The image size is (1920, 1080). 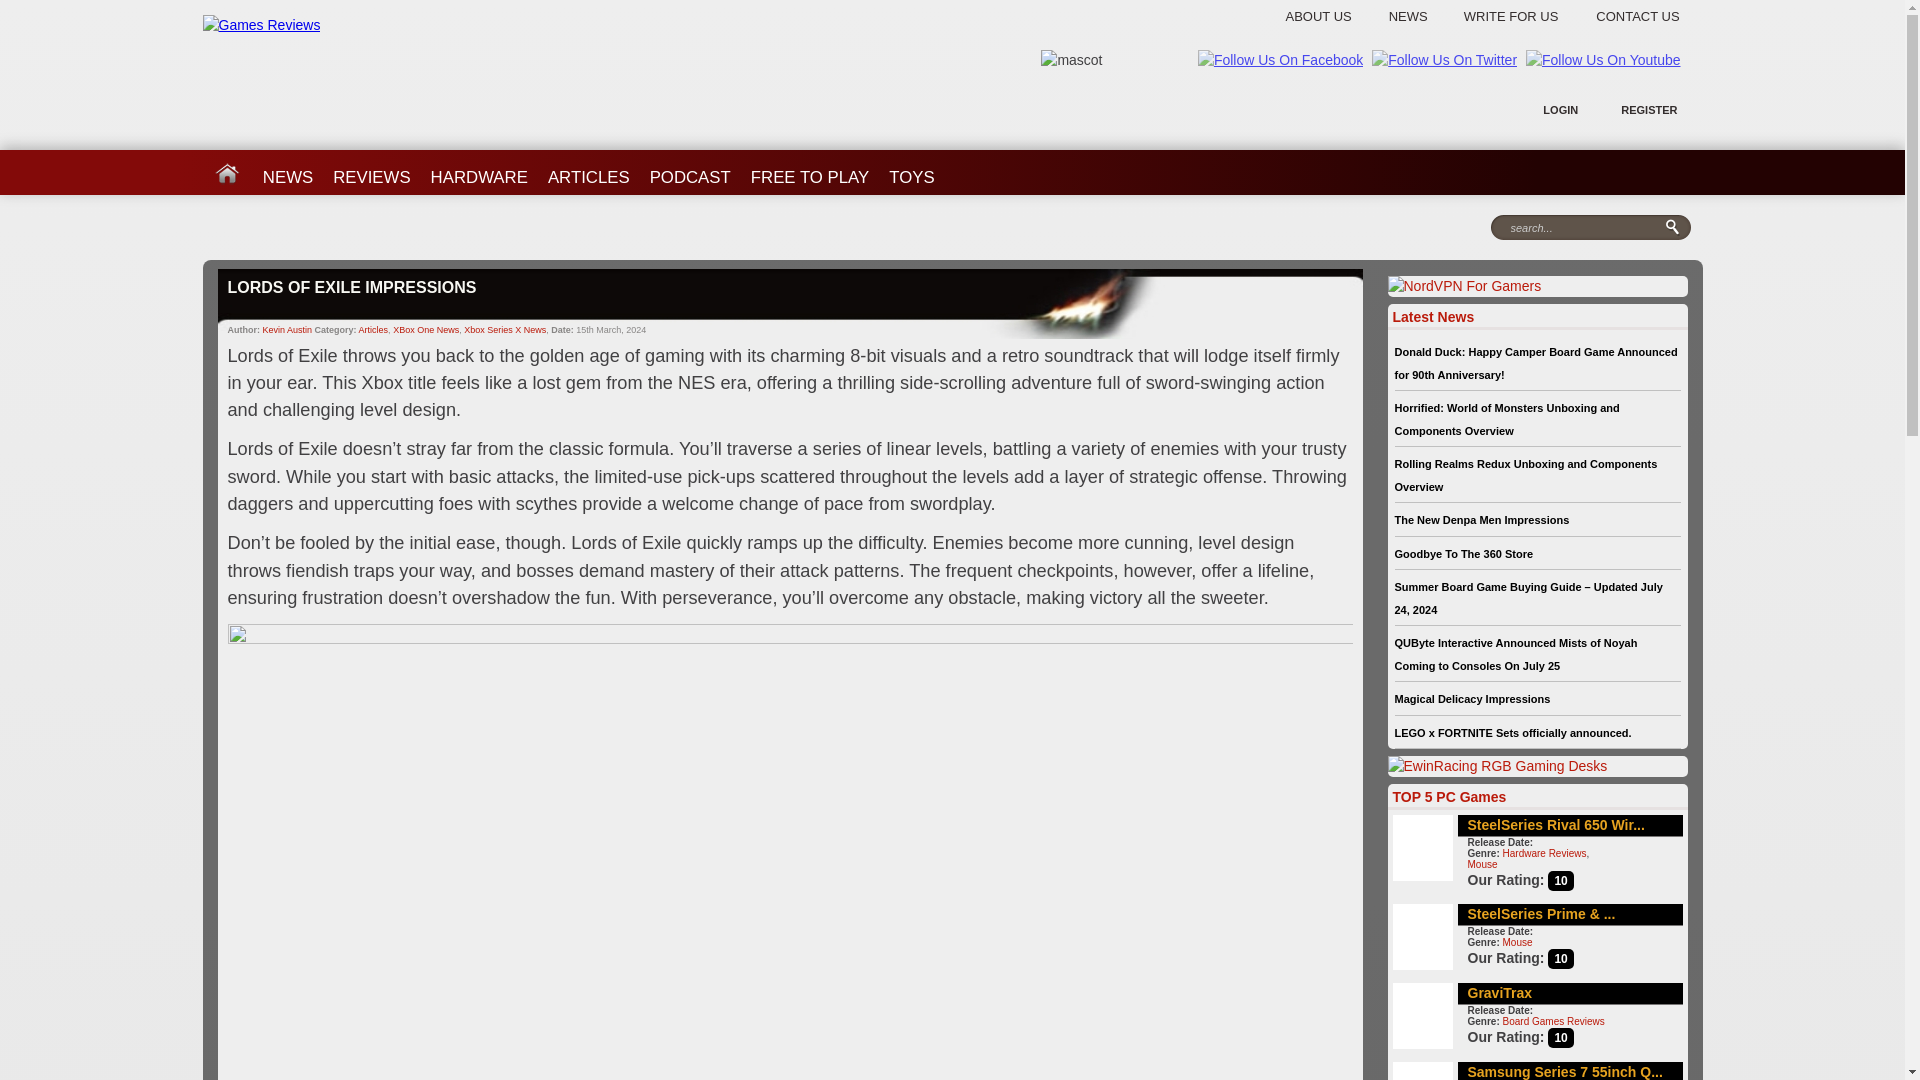 What do you see at coordinates (226, 170) in the screenshot?
I see `HOME` at bounding box center [226, 170].